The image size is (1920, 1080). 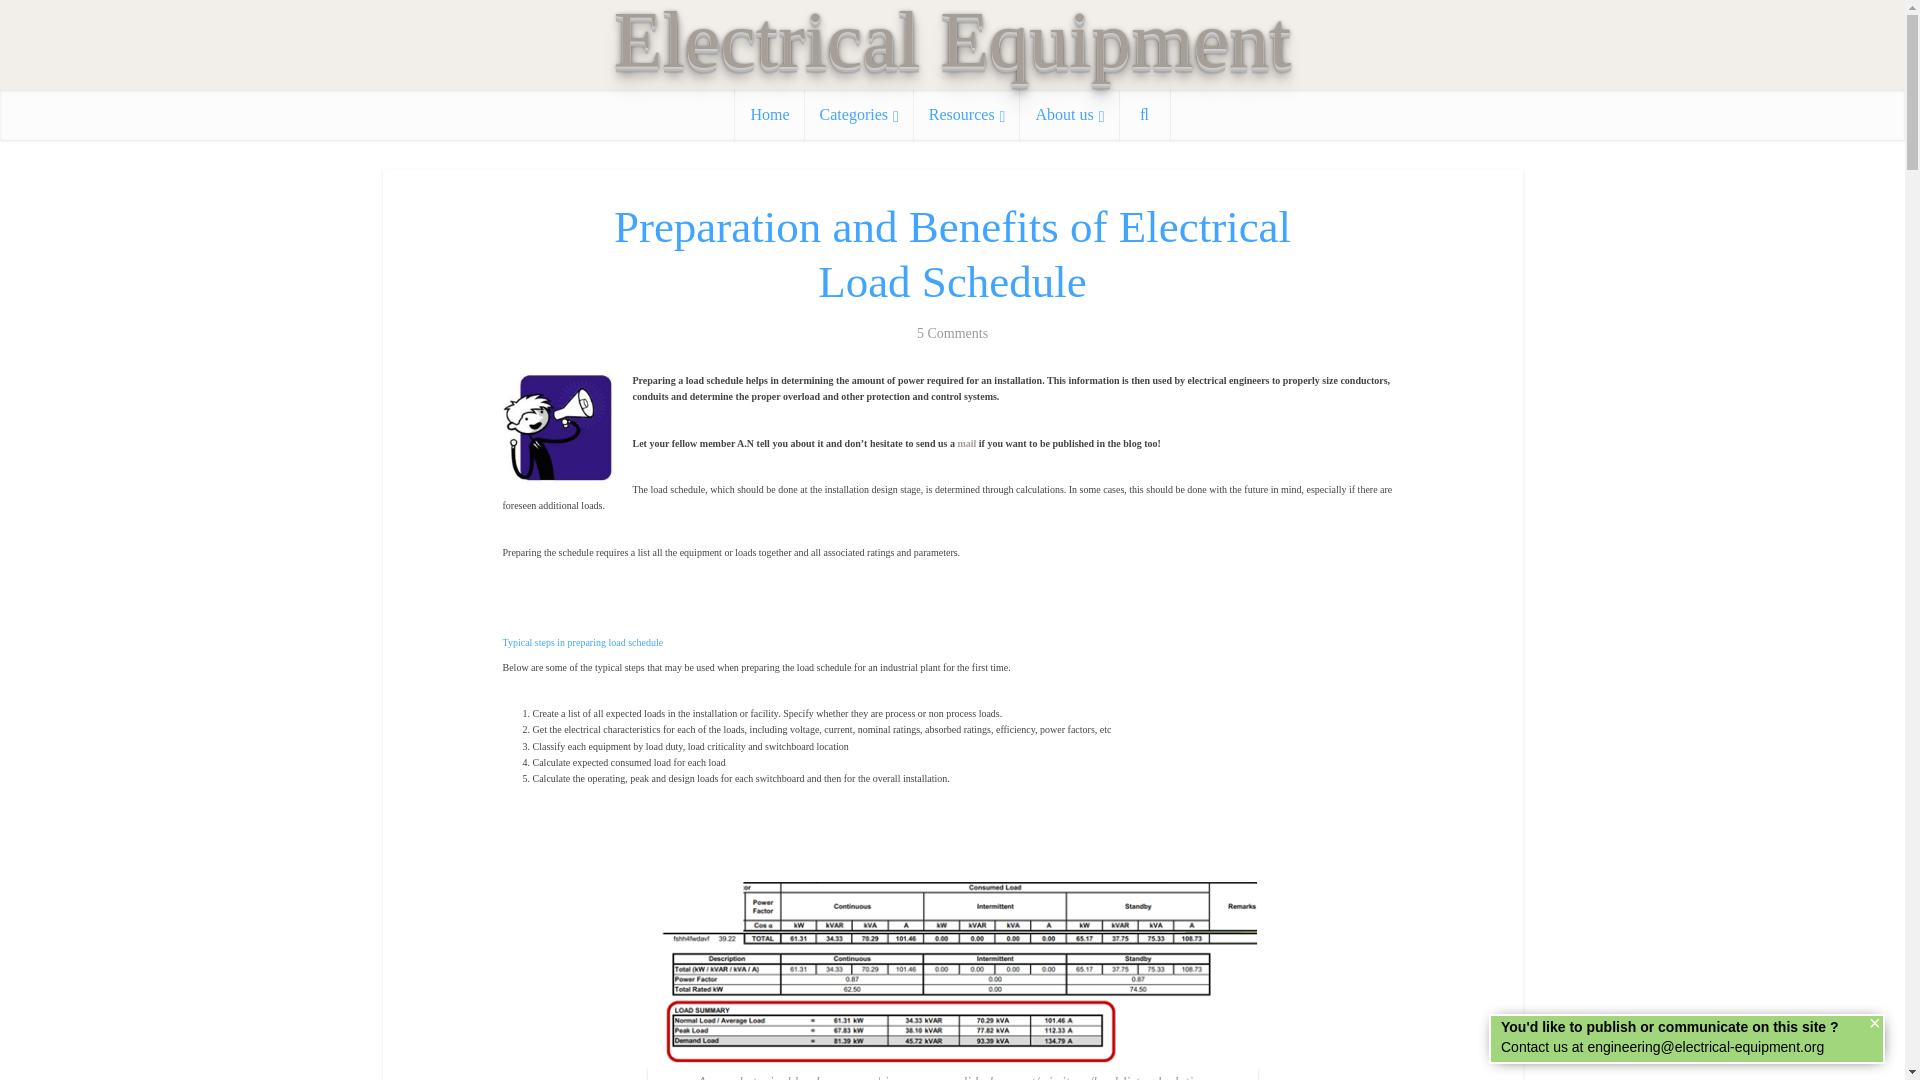 What do you see at coordinates (770, 114) in the screenshot?
I see `Home` at bounding box center [770, 114].